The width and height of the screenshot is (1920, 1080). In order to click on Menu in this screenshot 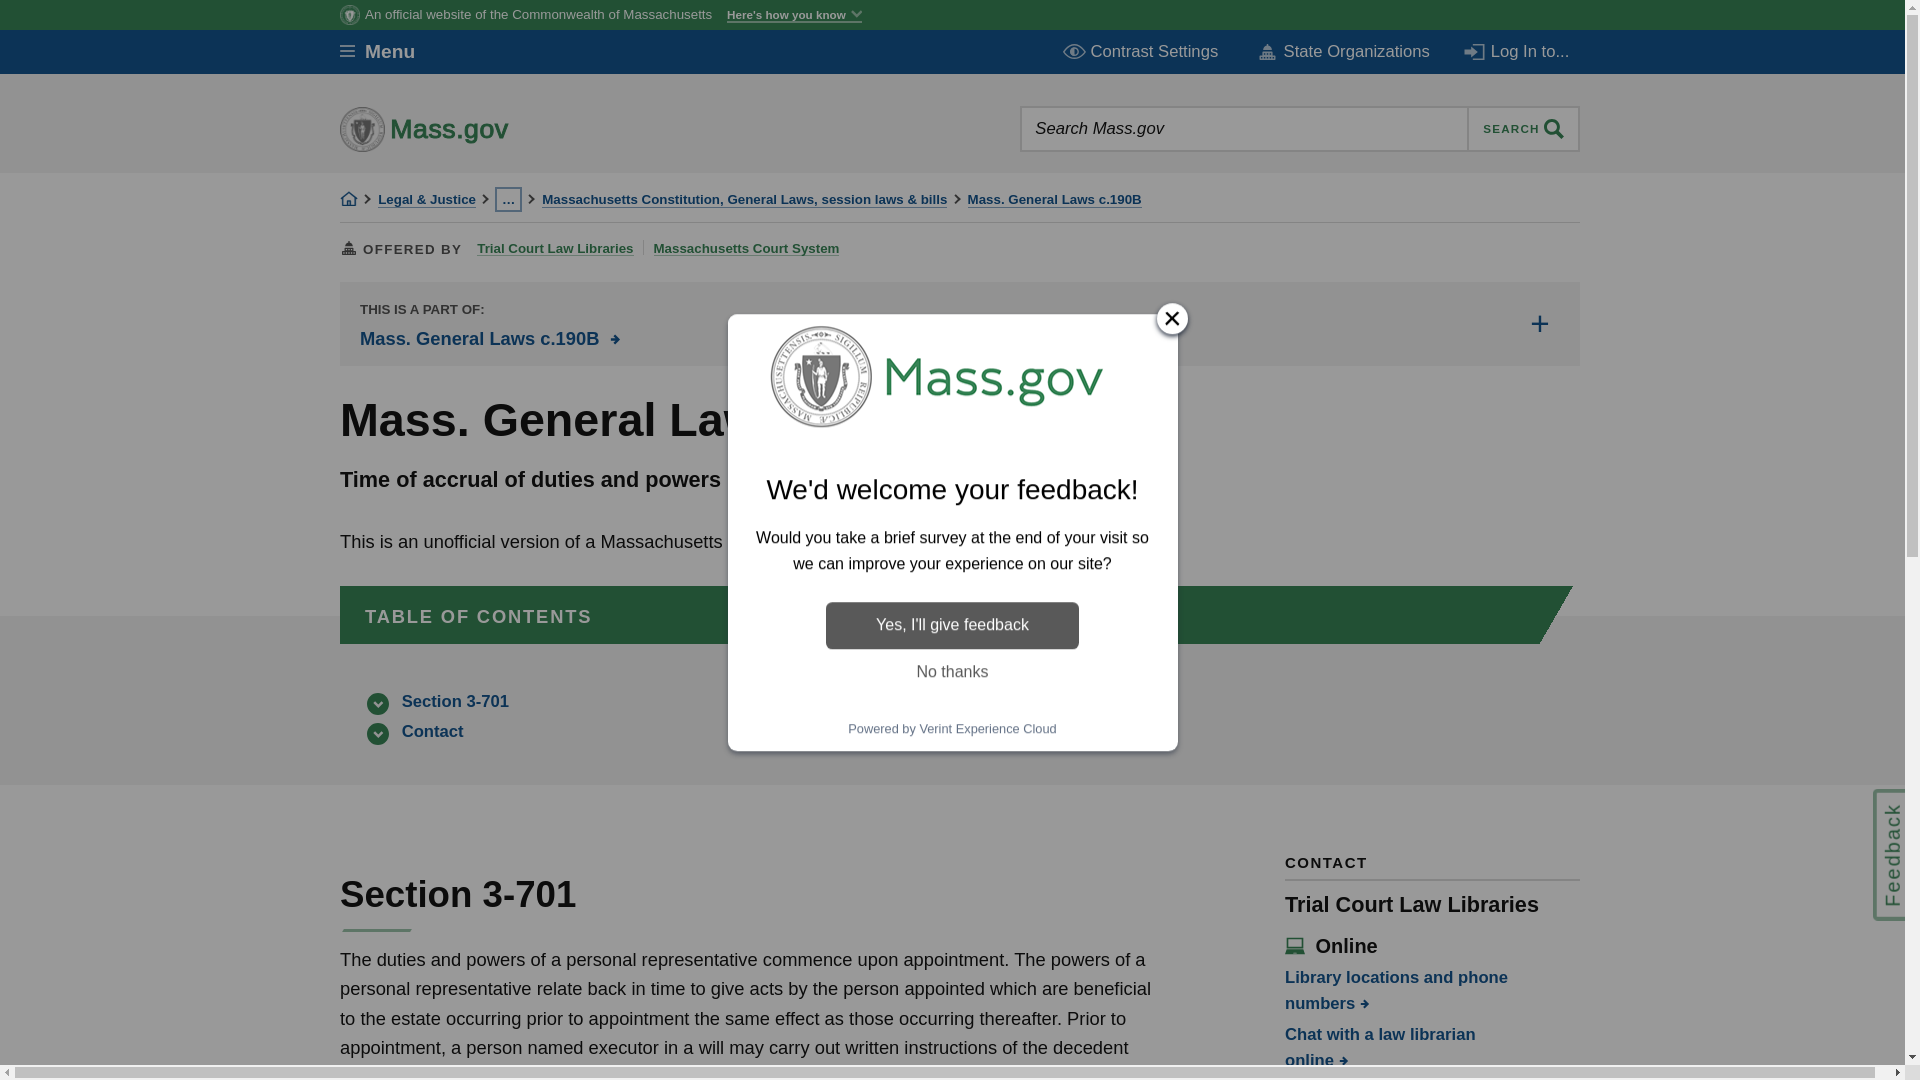, I will do `click(392, 52)`.